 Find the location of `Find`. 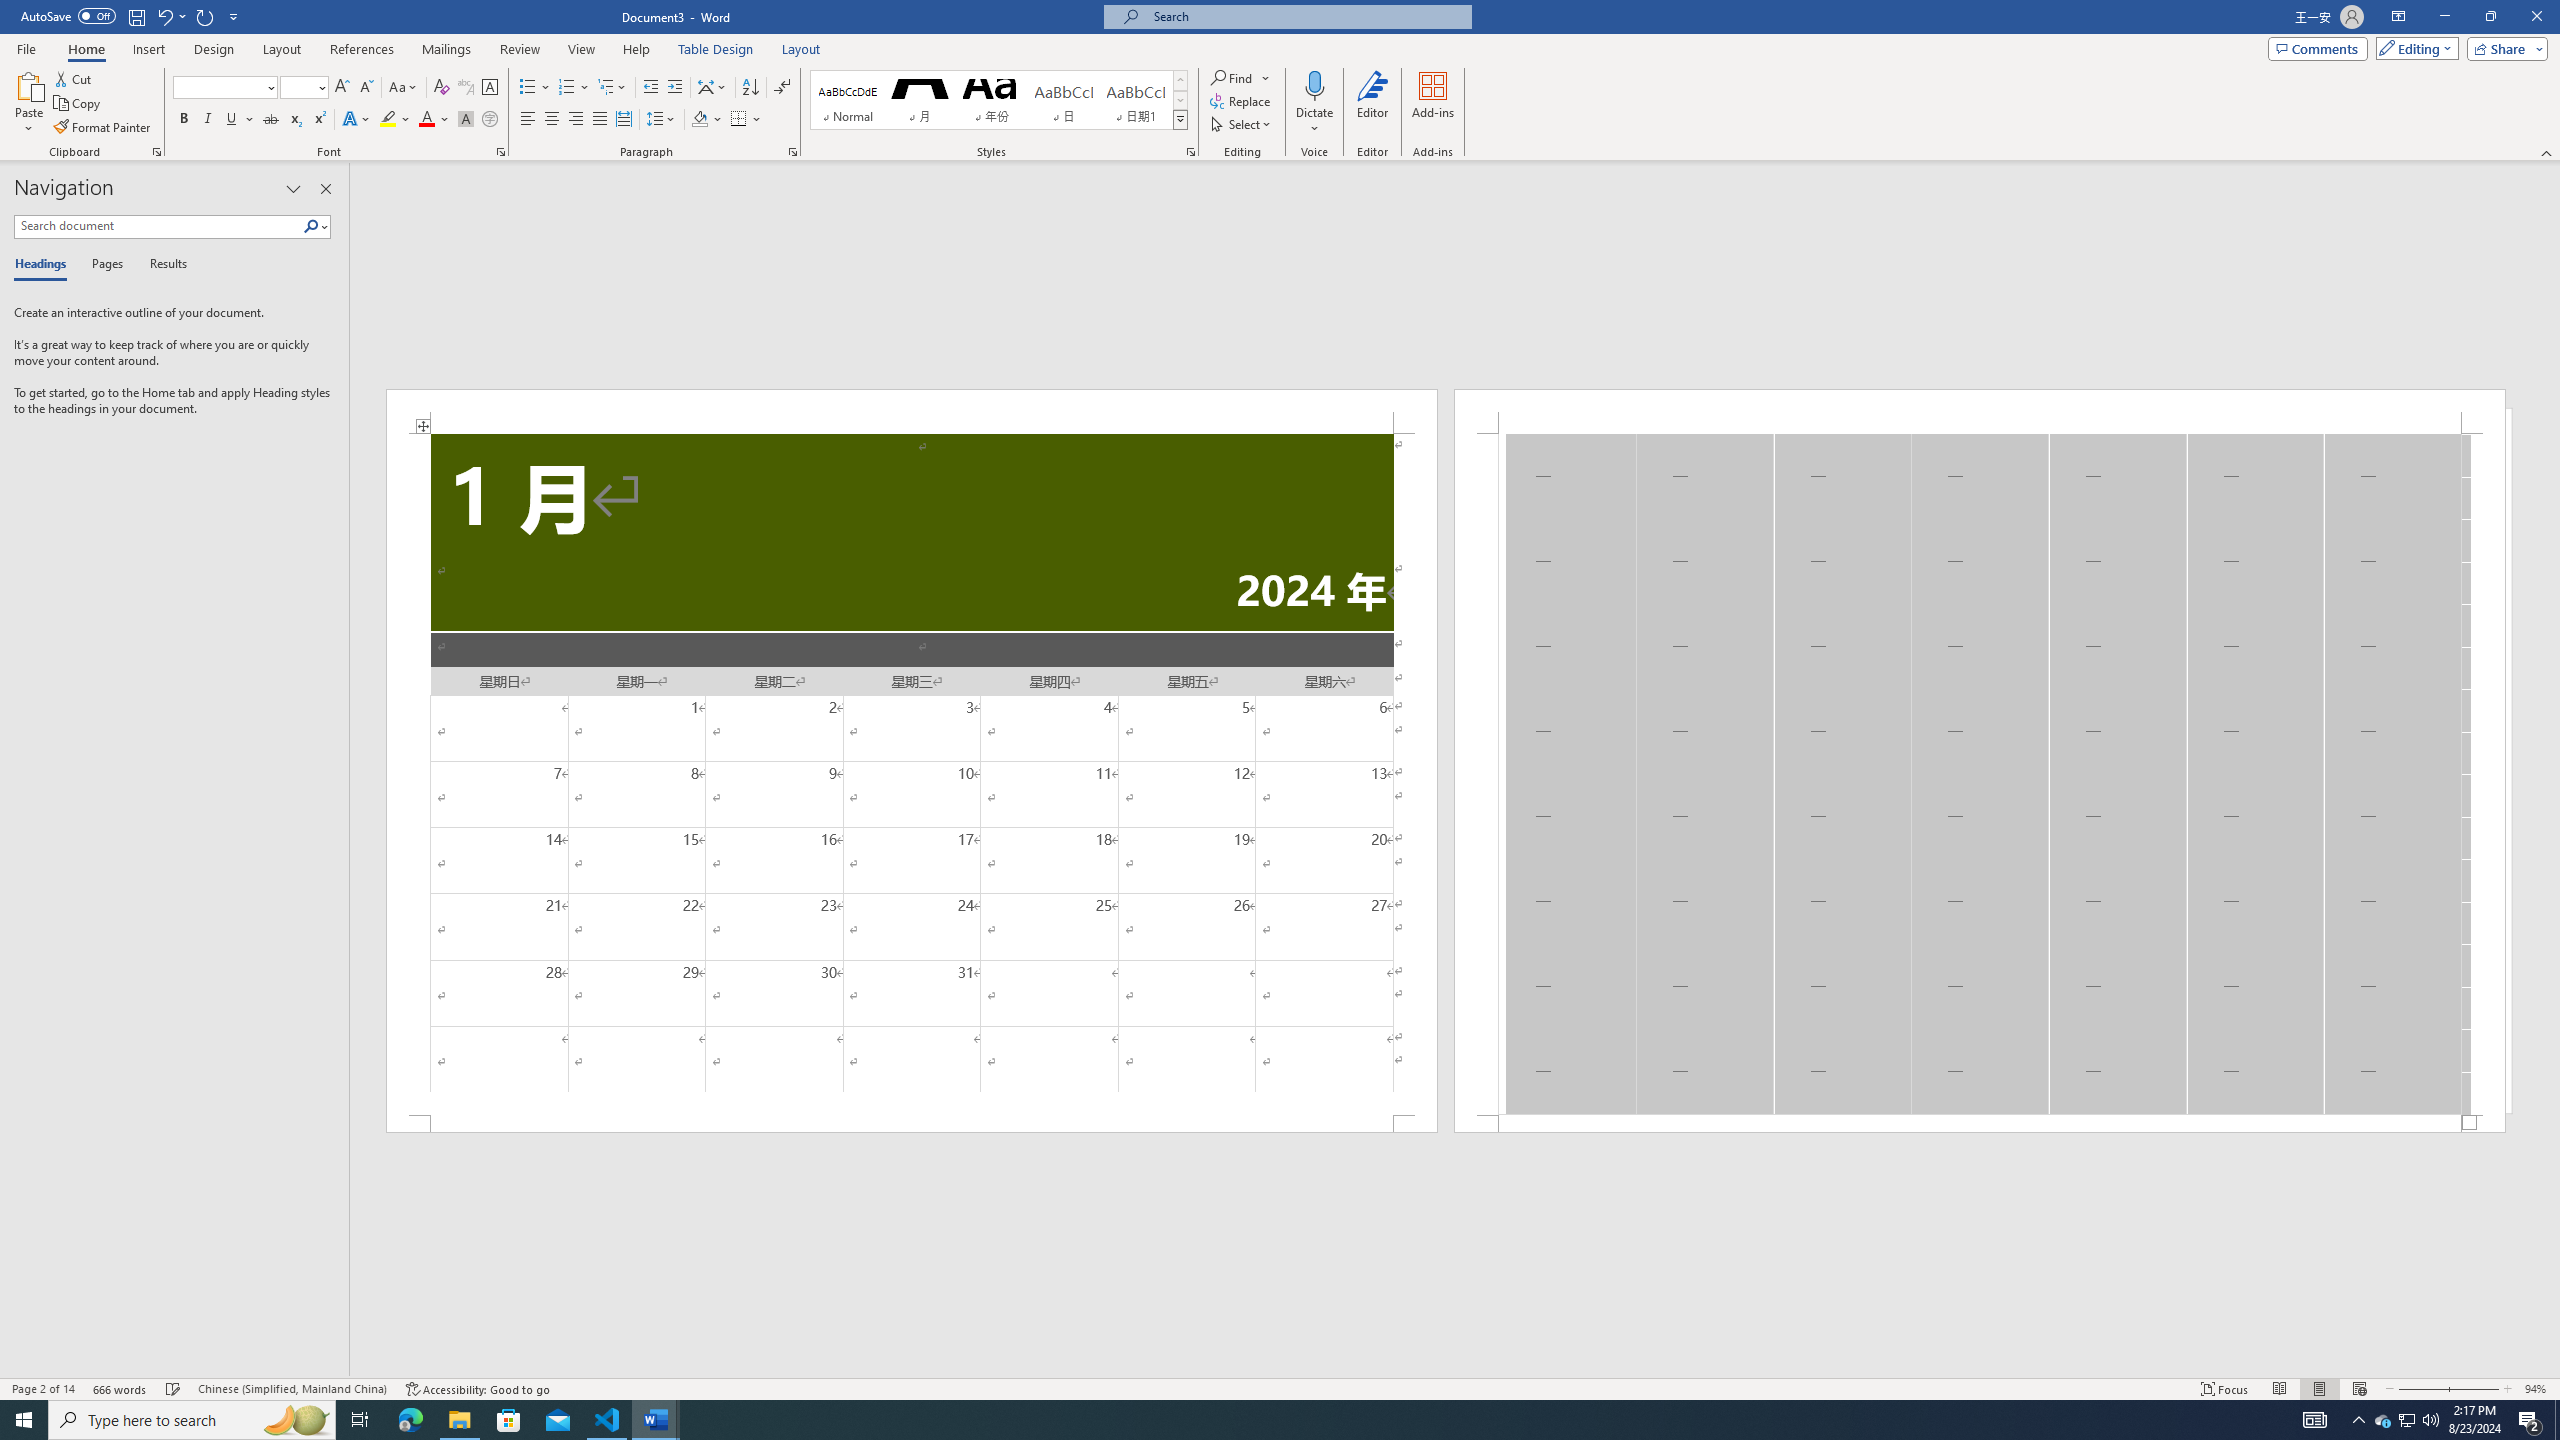

Find is located at coordinates (1232, 78).